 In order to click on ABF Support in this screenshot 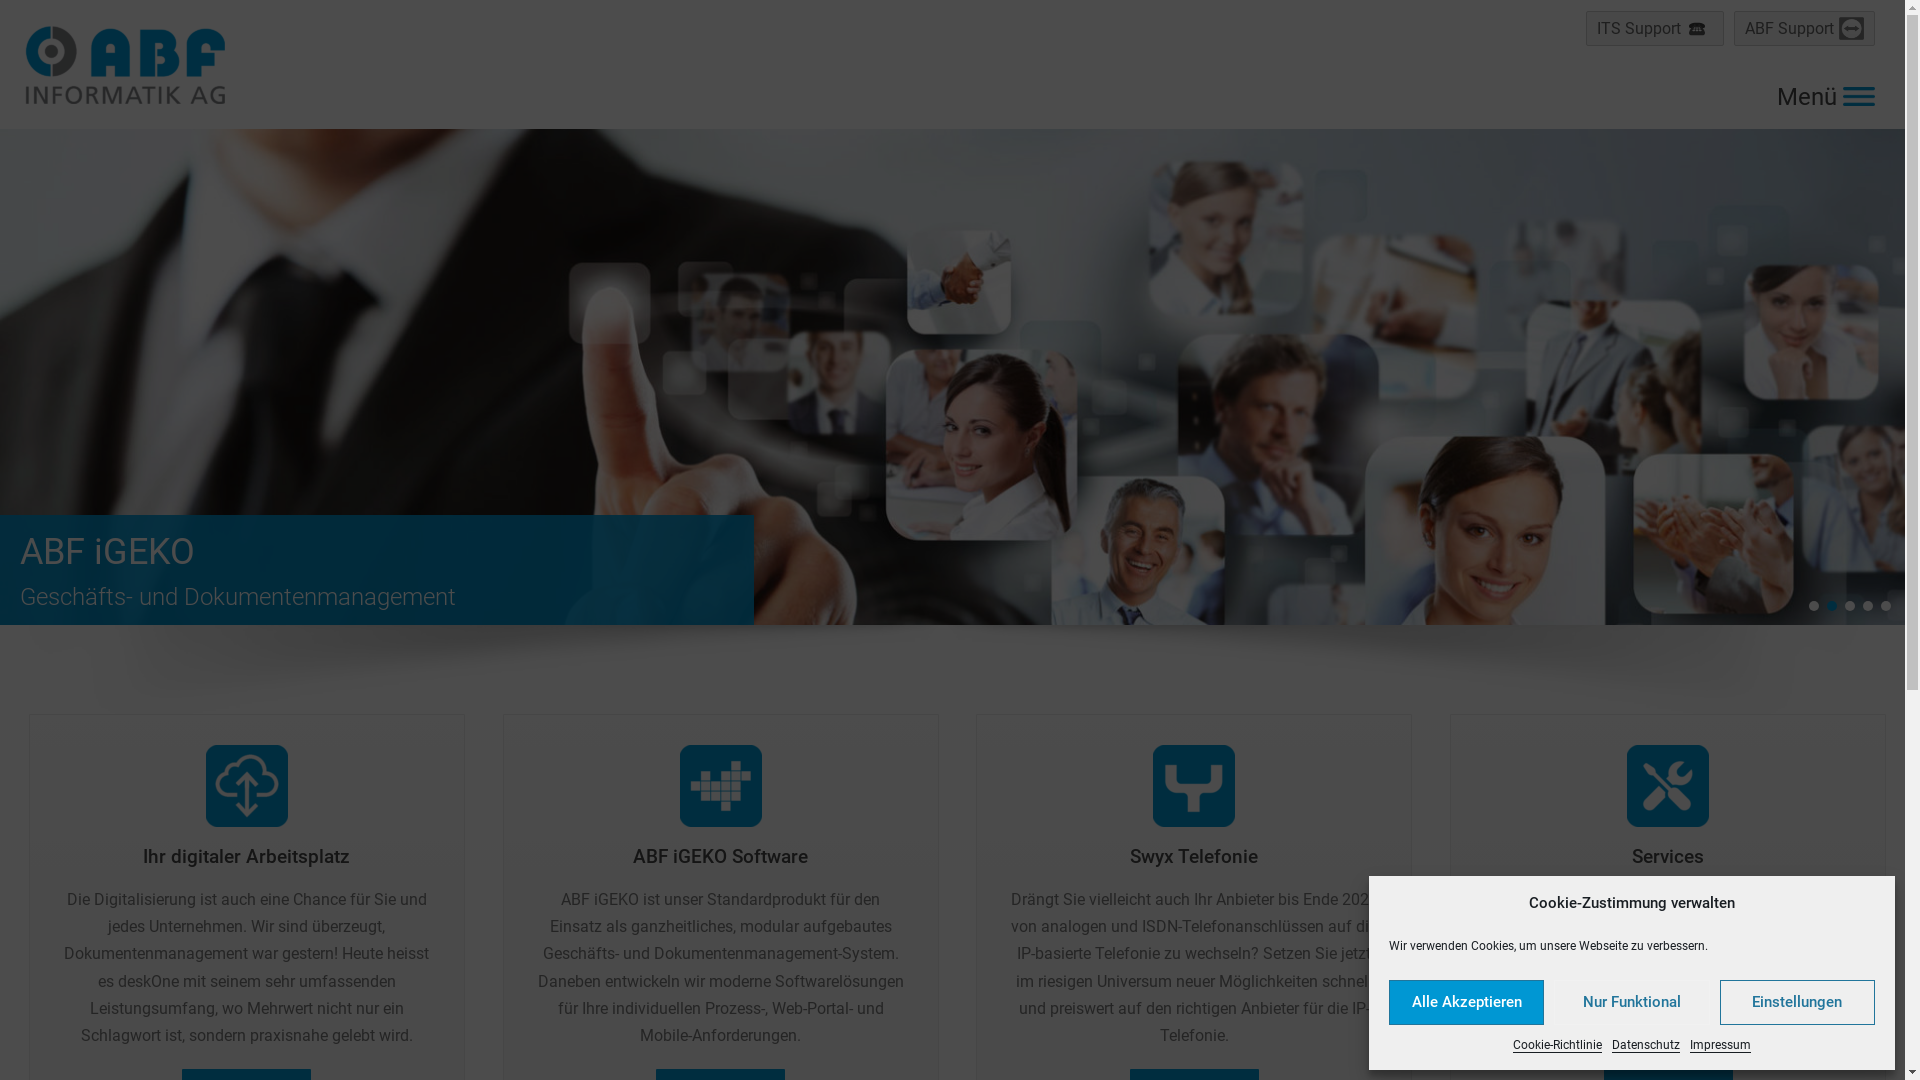, I will do `click(1804, 28)`.